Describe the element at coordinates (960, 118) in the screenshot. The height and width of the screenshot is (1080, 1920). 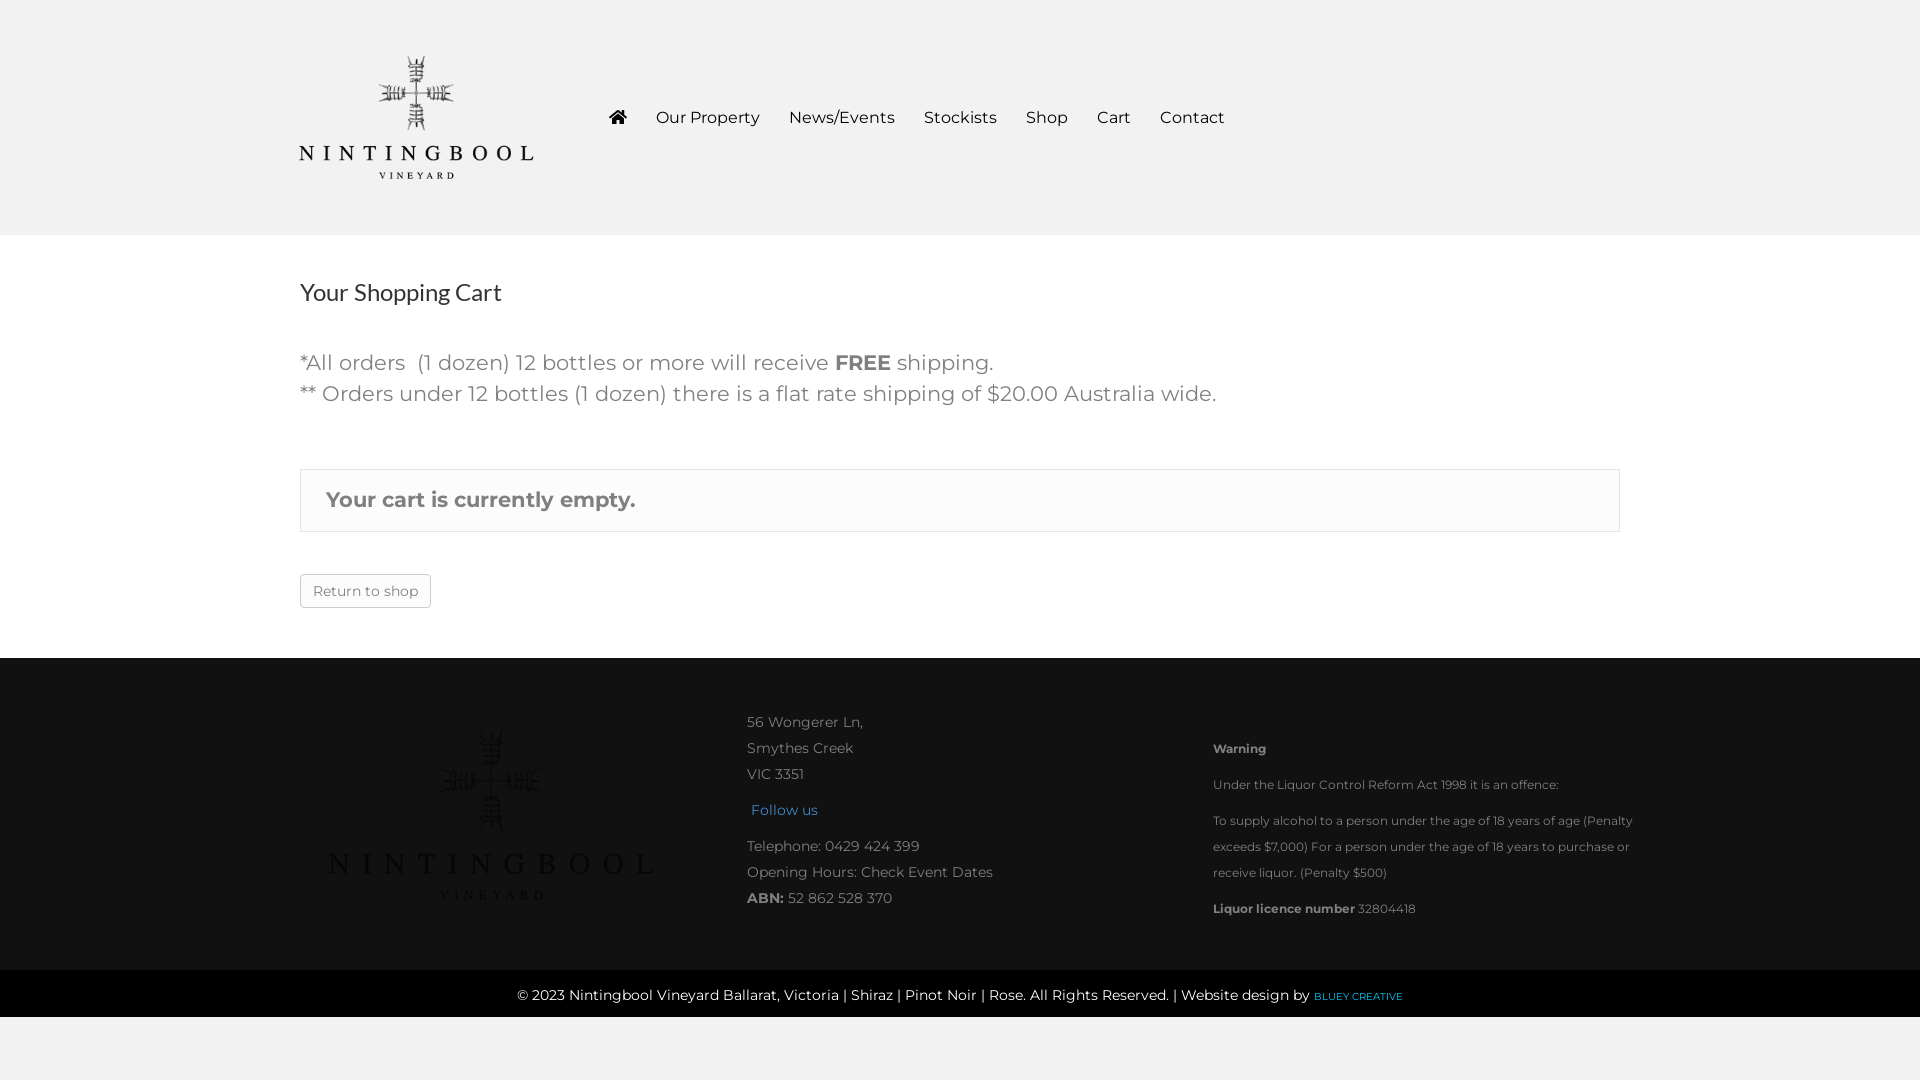
I see `Stockists` at that location.